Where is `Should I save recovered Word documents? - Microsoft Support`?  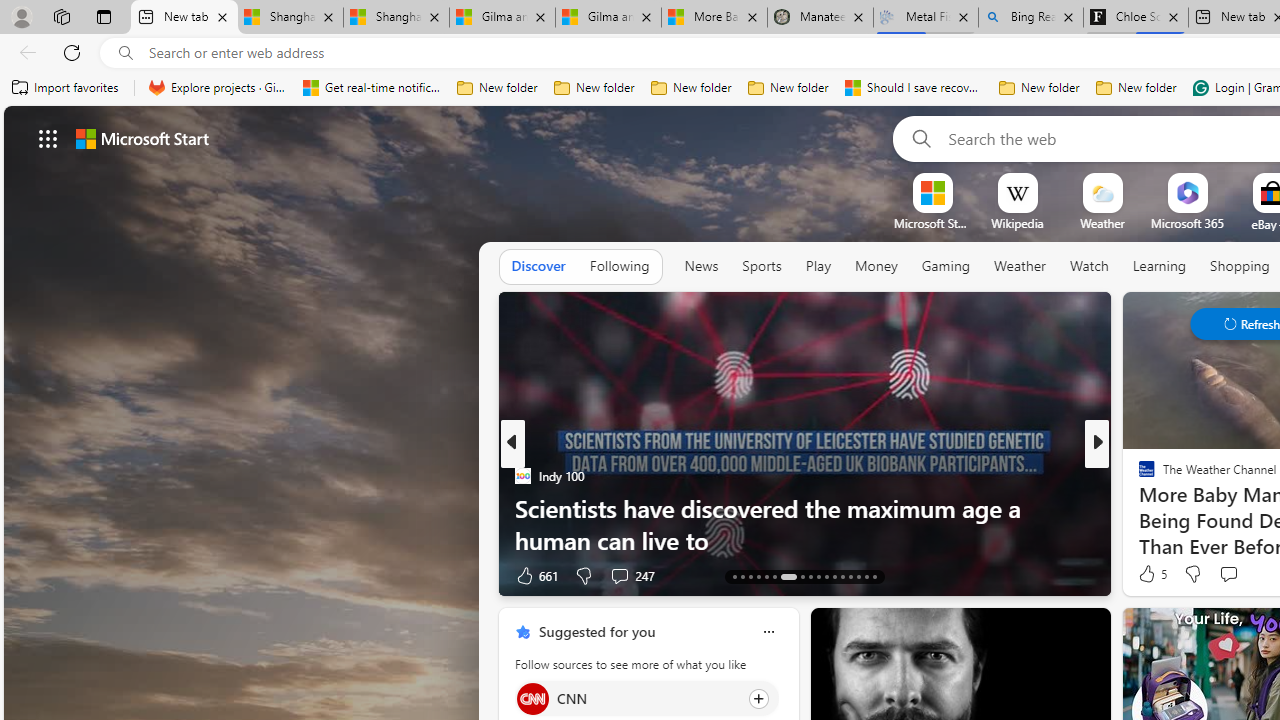
Should I save recovered Word documents? - Microsoft Support is located at coordinates (914, 88).